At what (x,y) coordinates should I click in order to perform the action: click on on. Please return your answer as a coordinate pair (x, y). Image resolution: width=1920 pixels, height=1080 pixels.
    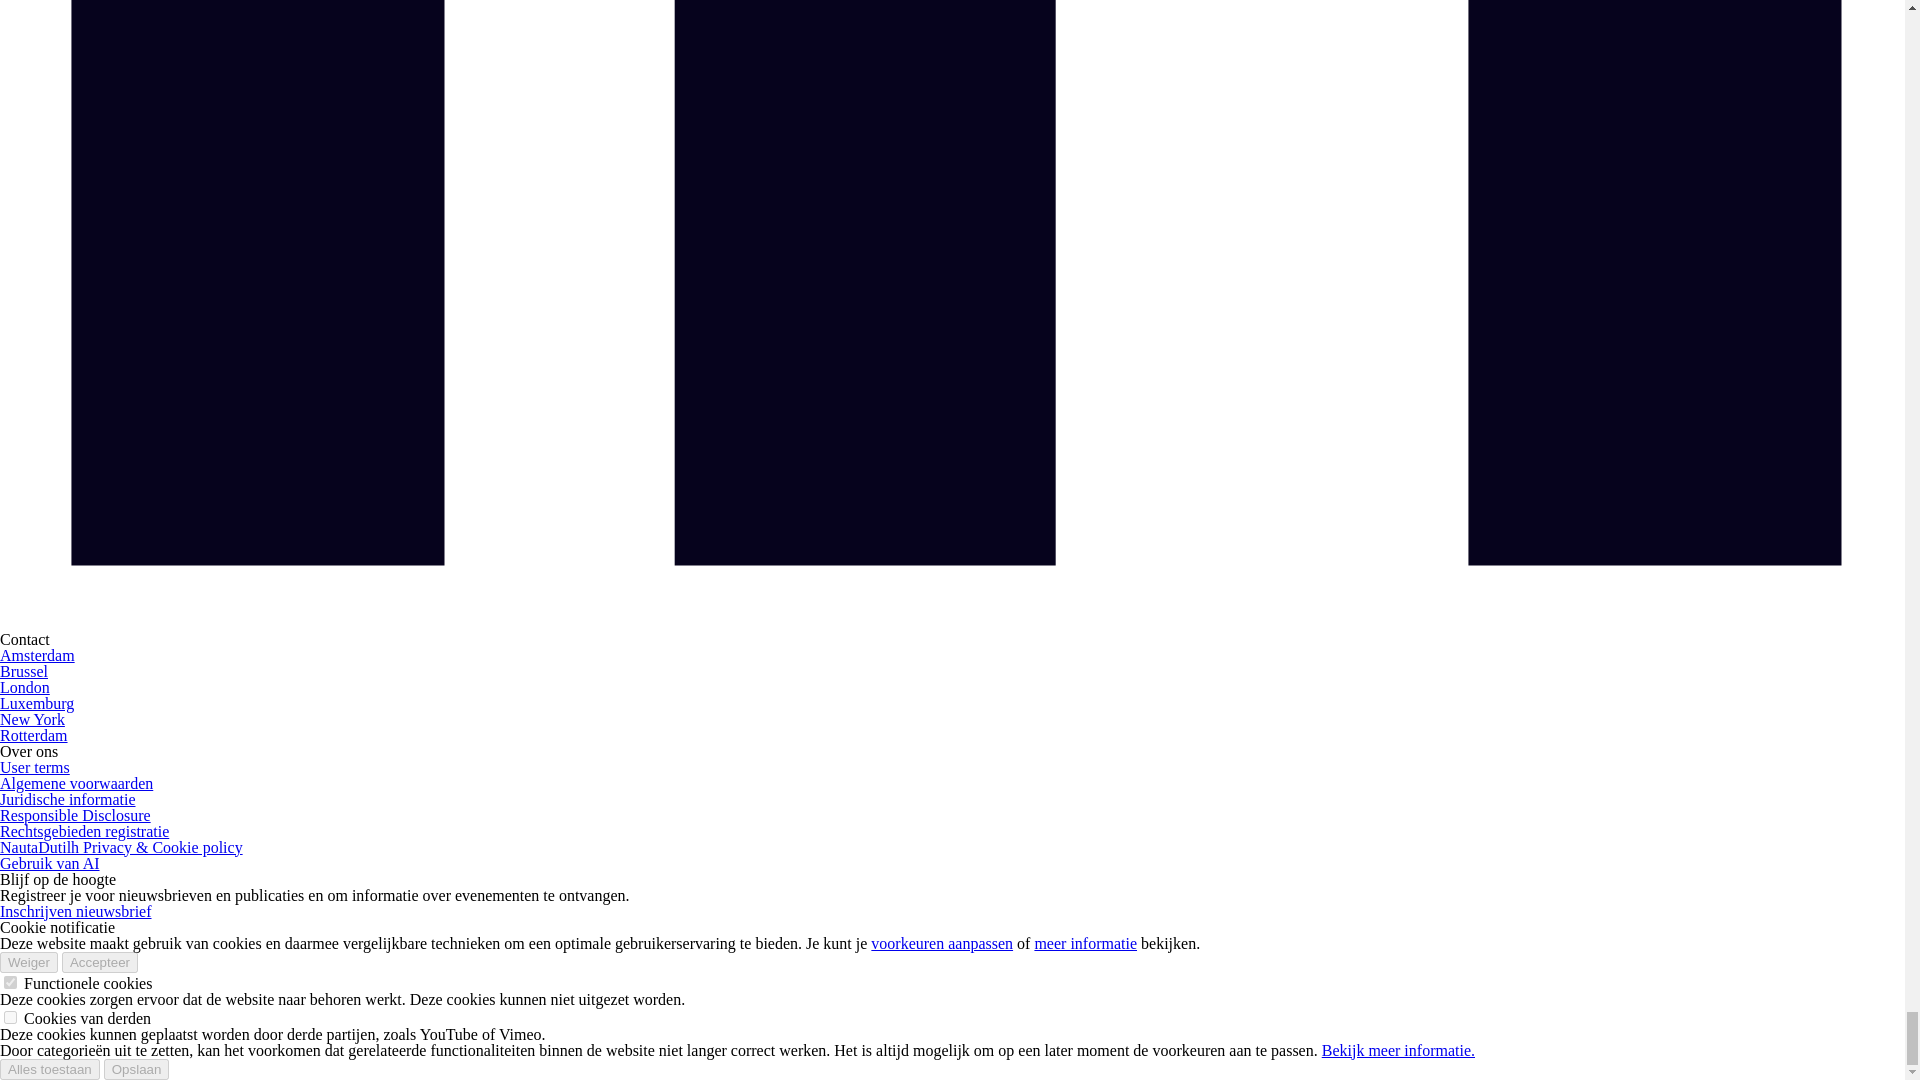
    Looking at the image, I should click on (10, 982).